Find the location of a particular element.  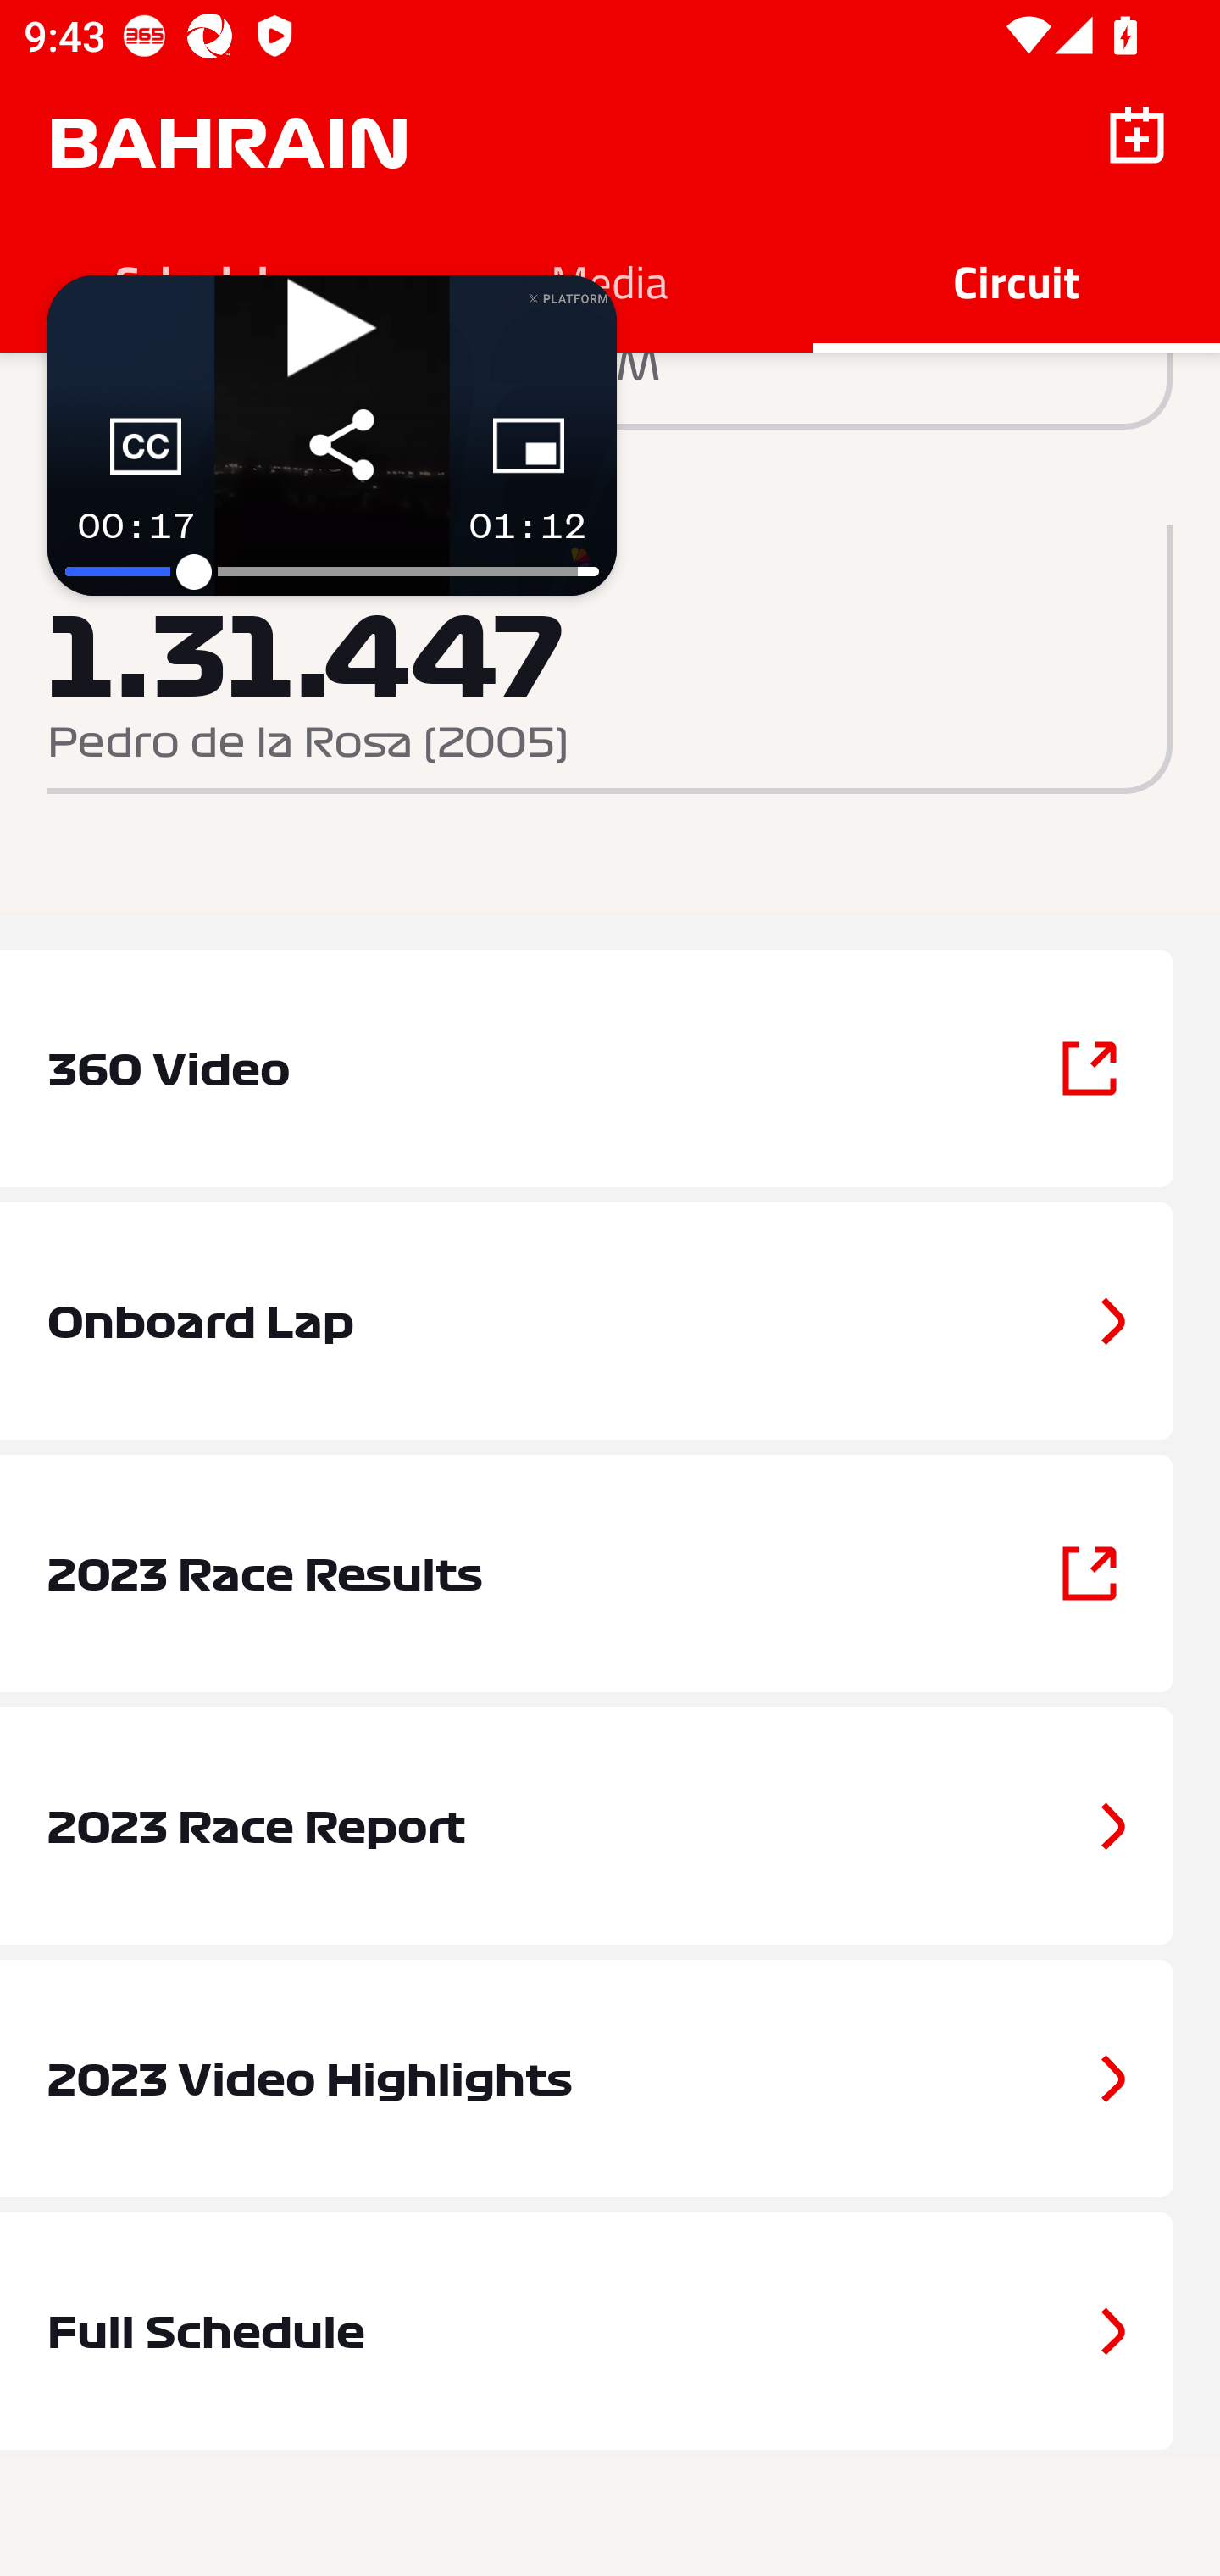

360 Video. Double click to open 360 Video is located at coordinates (610, 1069).